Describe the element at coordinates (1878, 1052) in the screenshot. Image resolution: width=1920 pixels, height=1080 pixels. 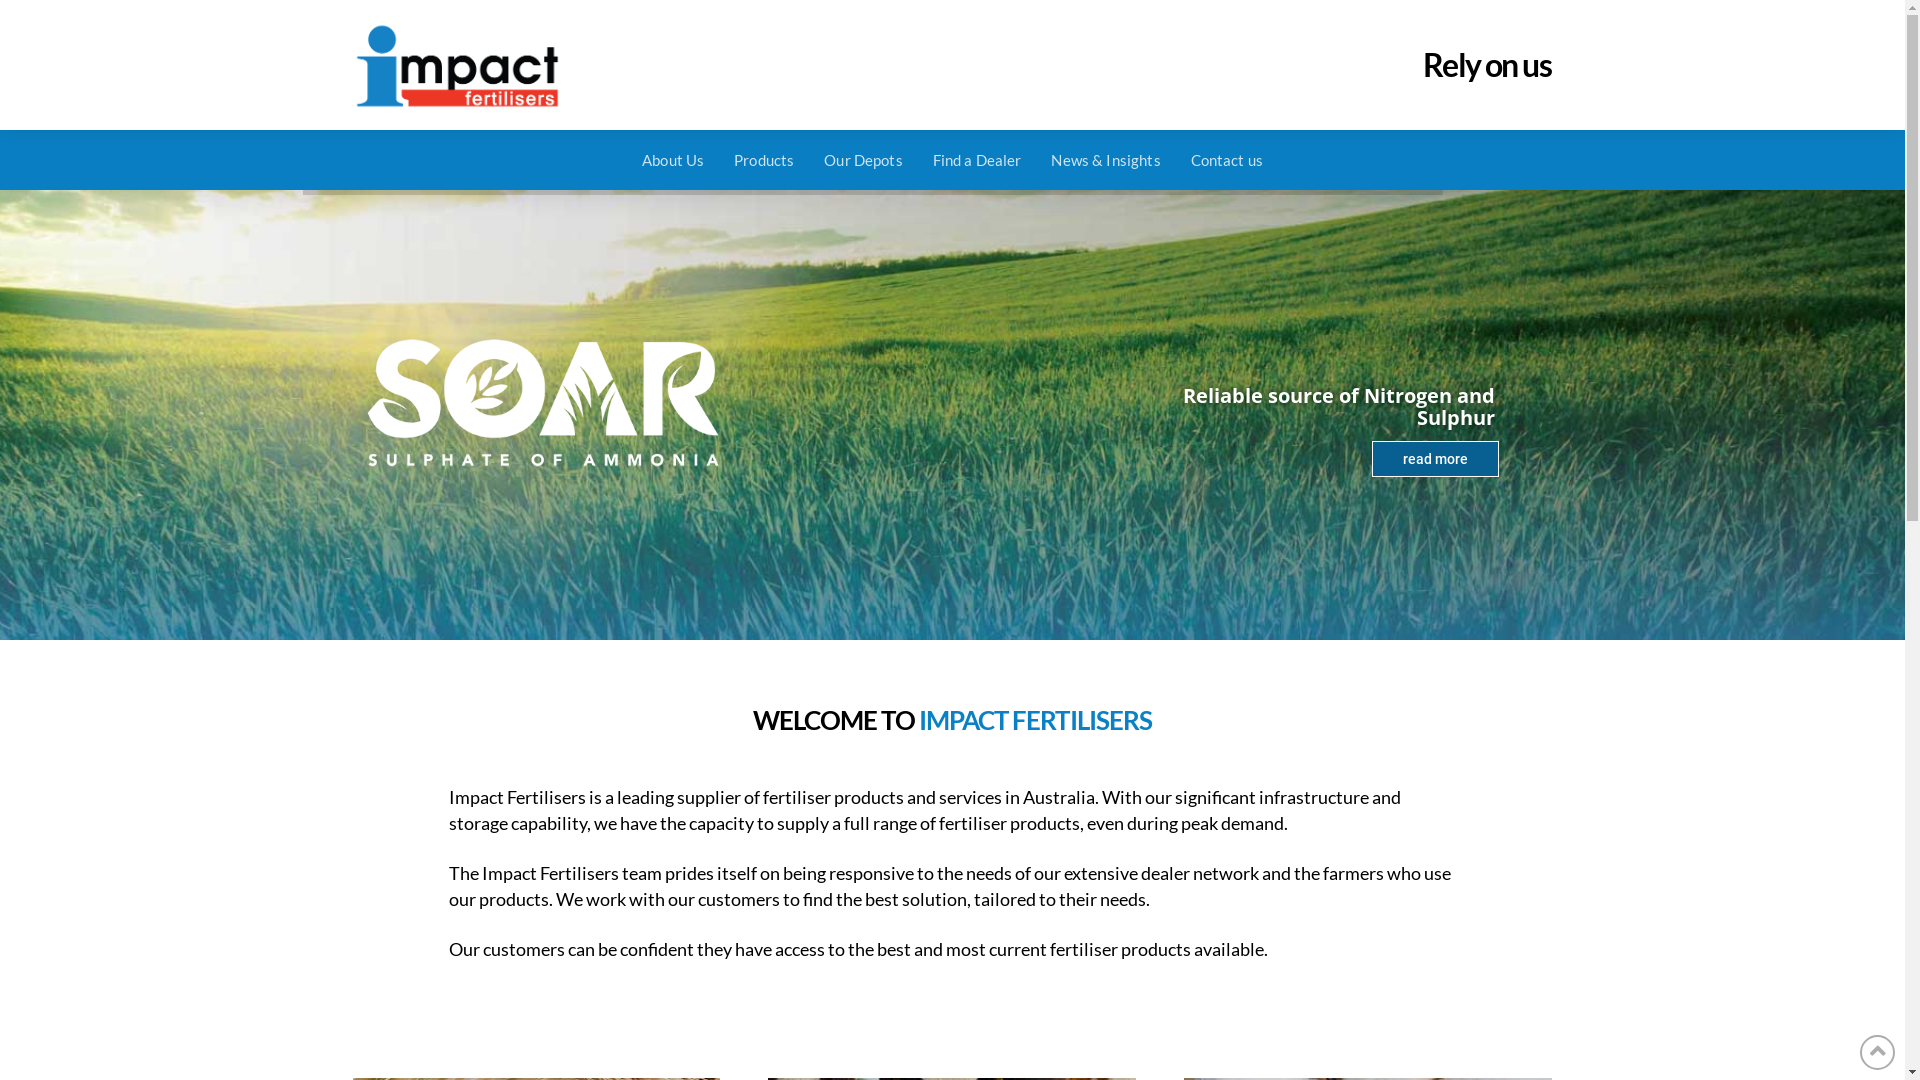
I see `Back to Top` at that location.